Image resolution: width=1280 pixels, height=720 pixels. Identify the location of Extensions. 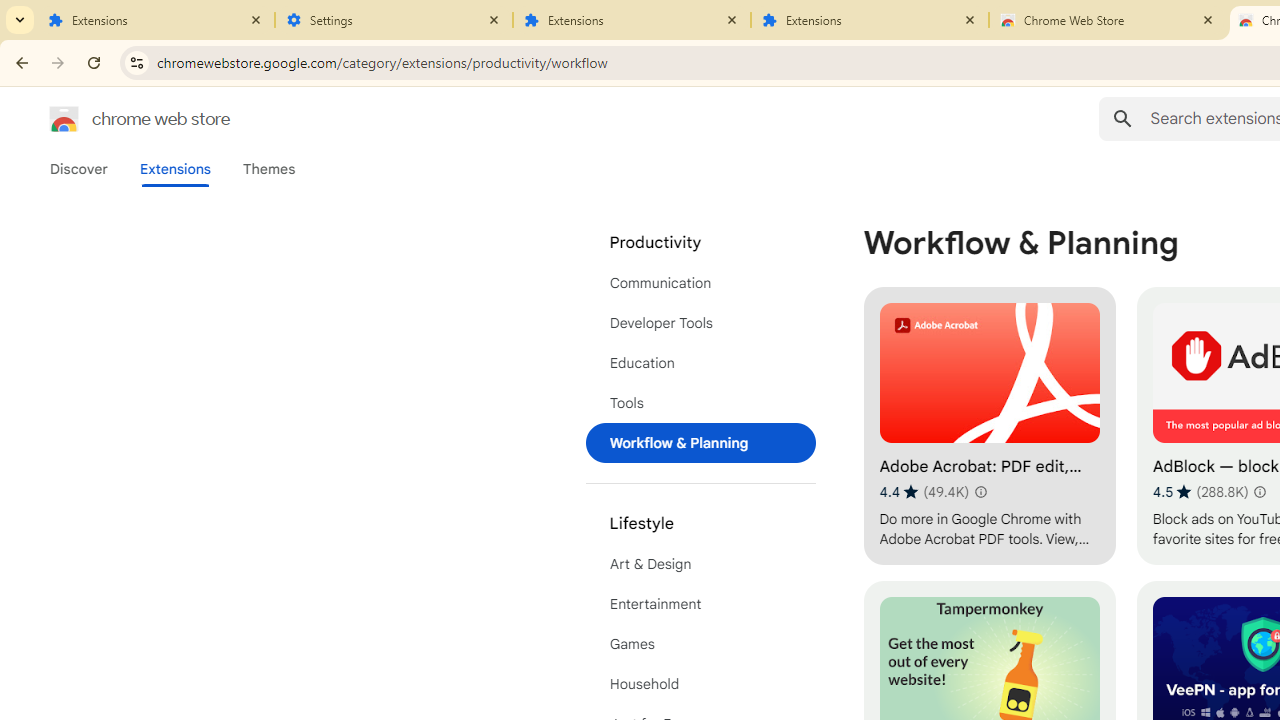
(632, 20).